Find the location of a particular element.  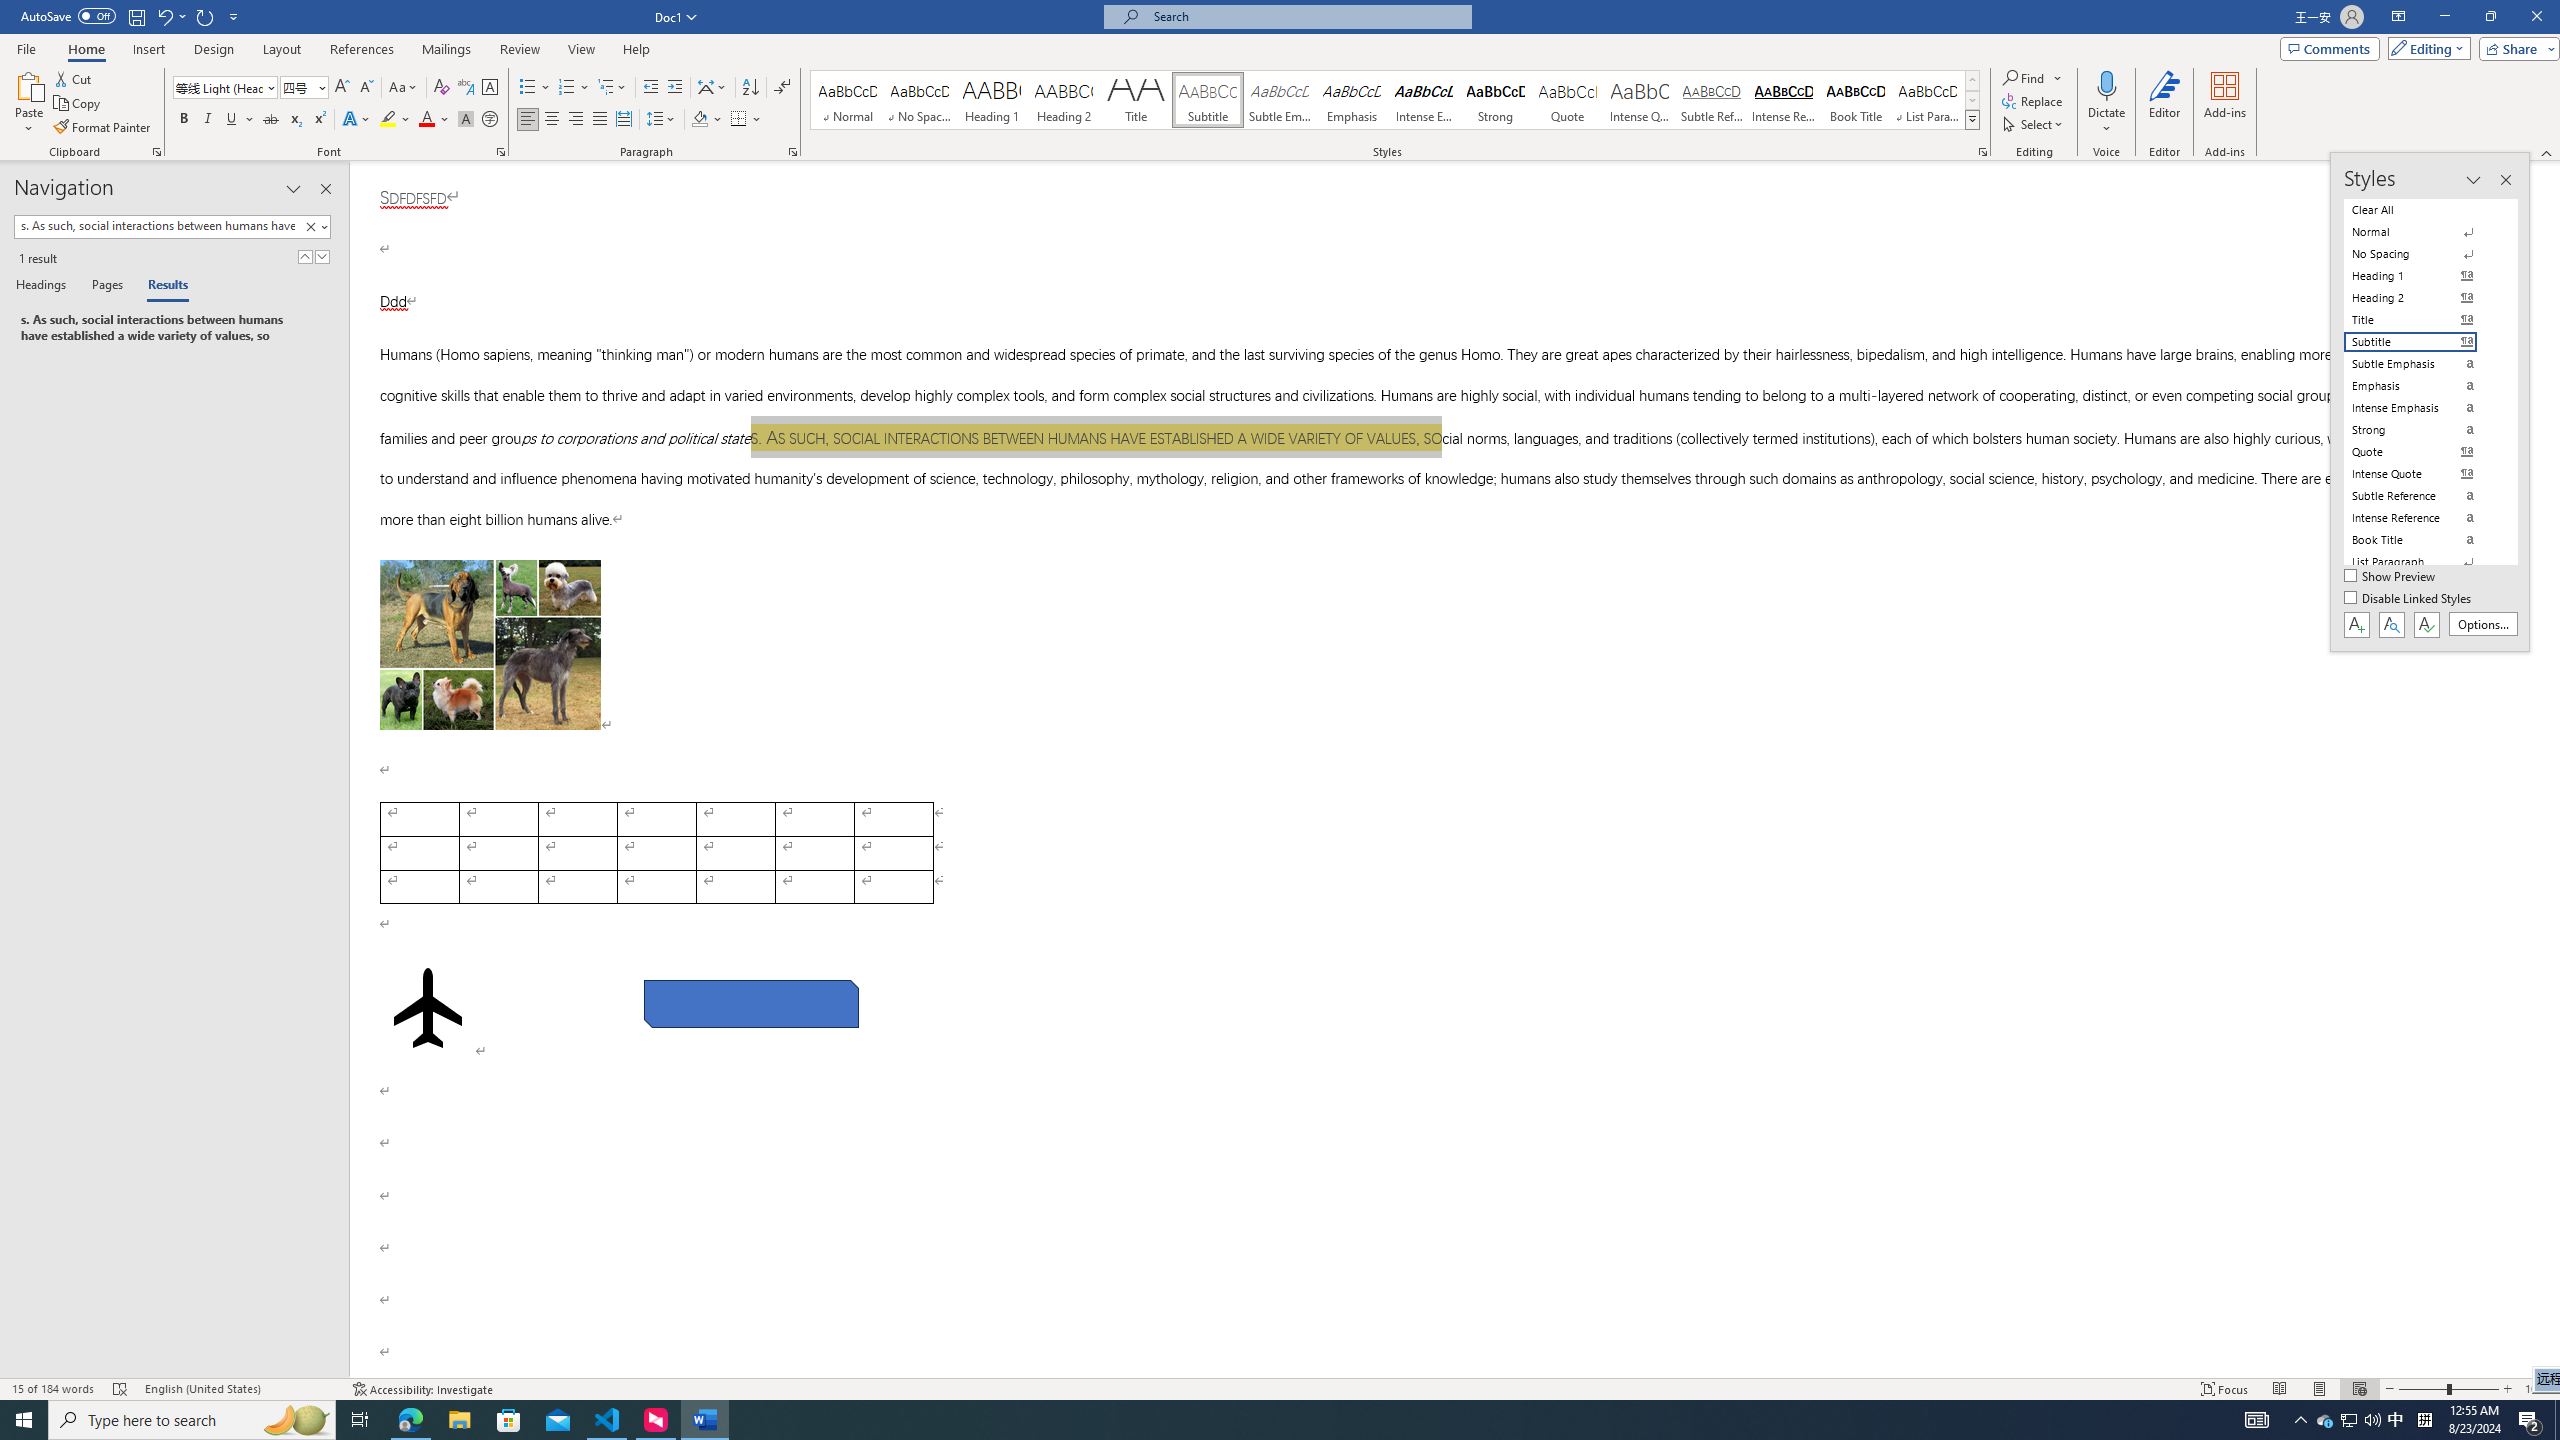

Close pane is located at coordinates (326, 189).